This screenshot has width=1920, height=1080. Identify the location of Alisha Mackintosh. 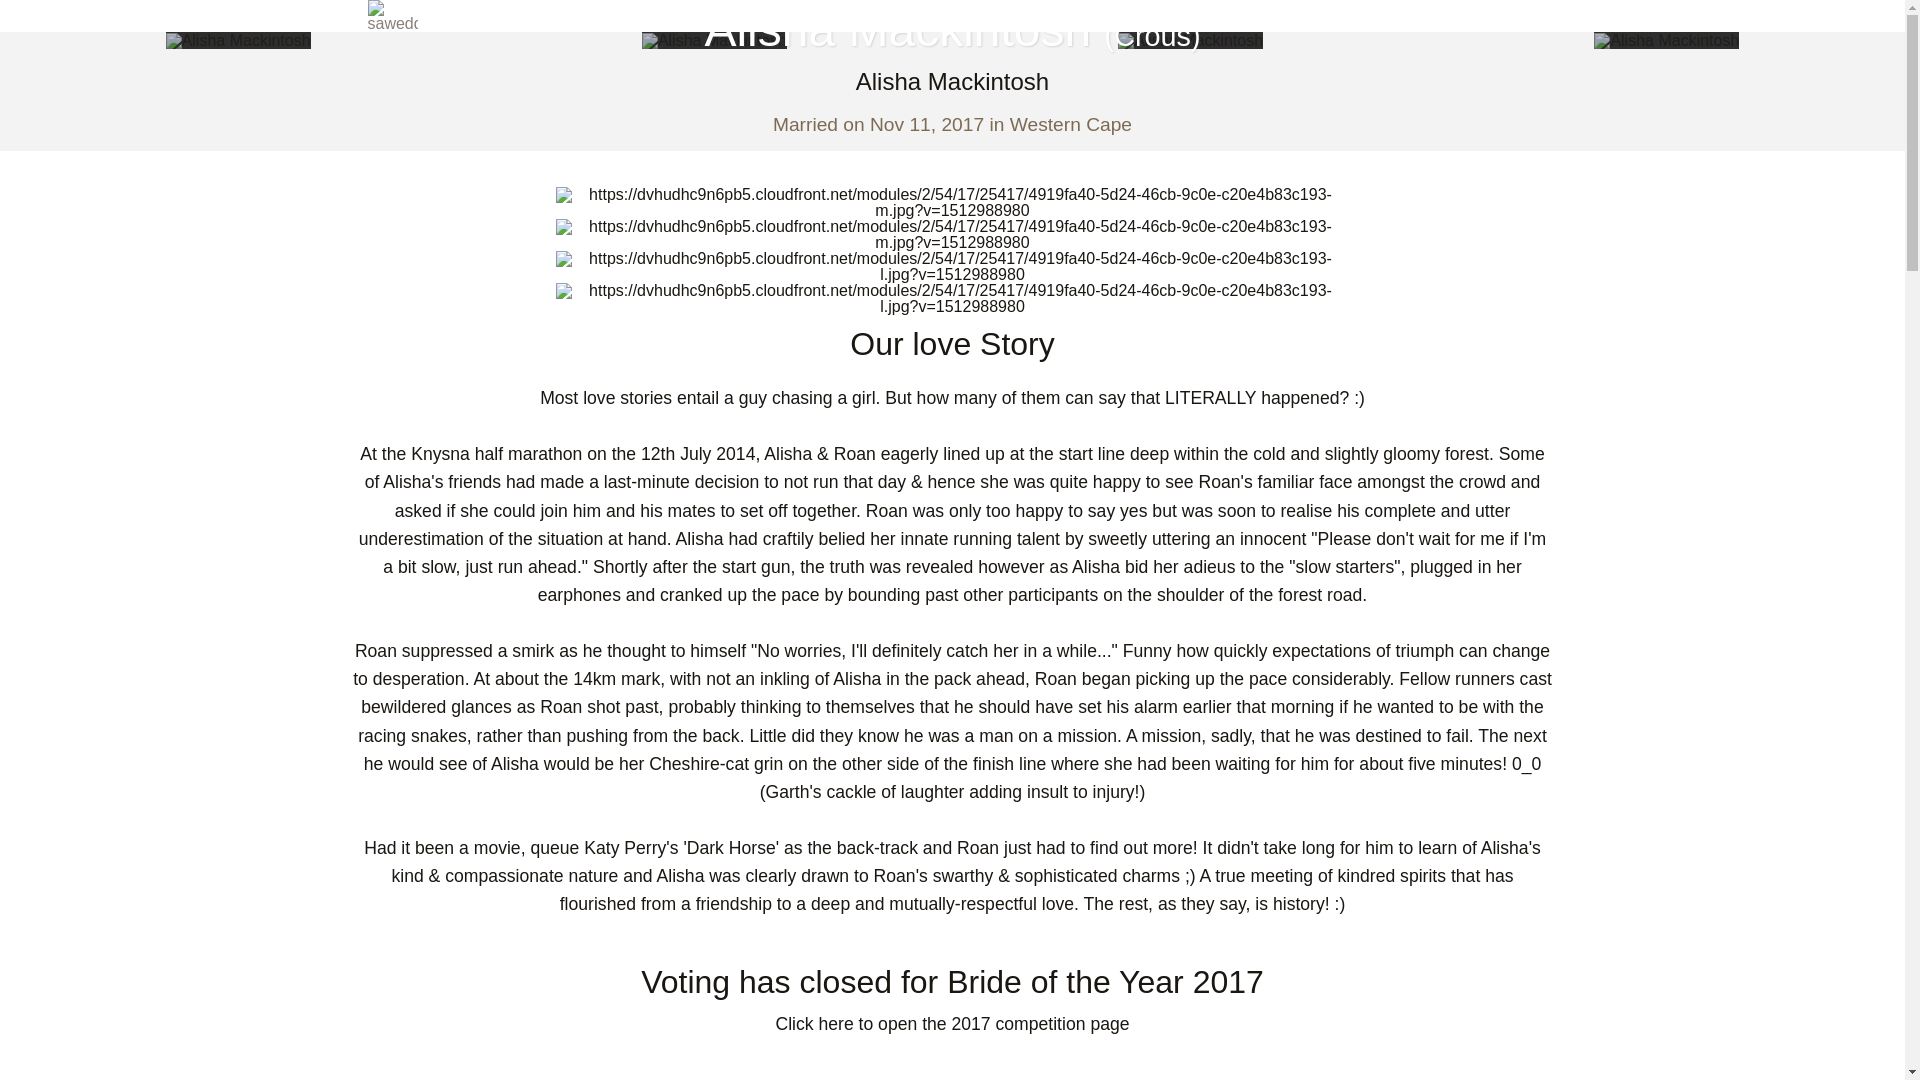
(238, 40).